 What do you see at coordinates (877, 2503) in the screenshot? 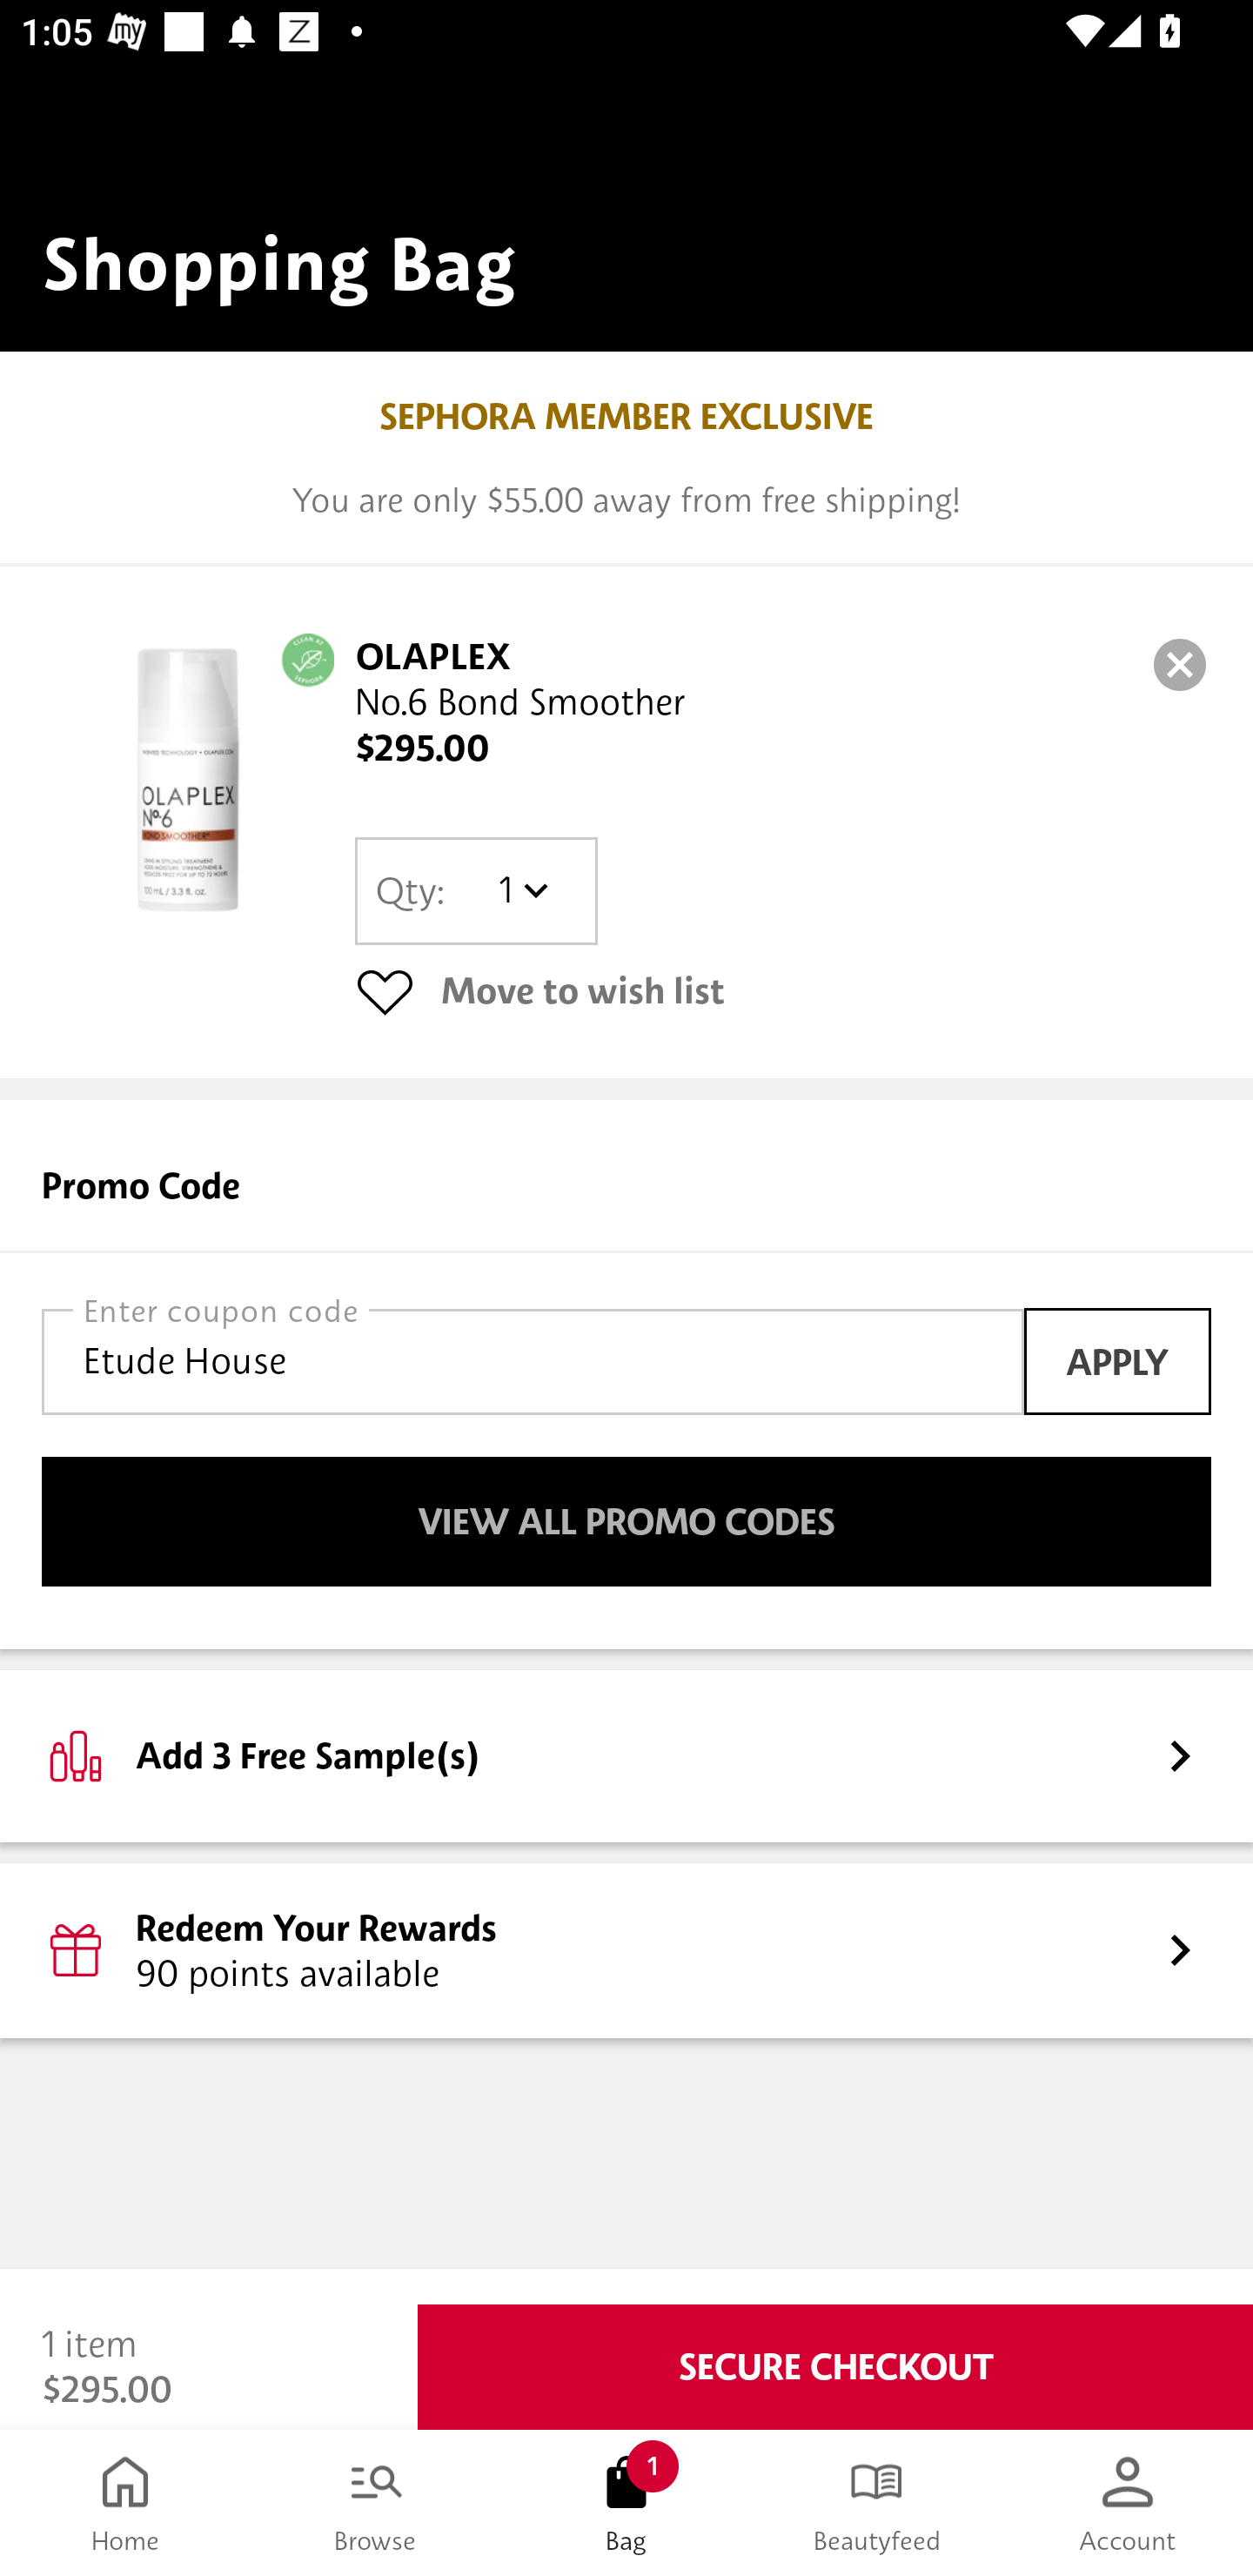
I see `Beautyfeed` at bounding box center [877, 2503].